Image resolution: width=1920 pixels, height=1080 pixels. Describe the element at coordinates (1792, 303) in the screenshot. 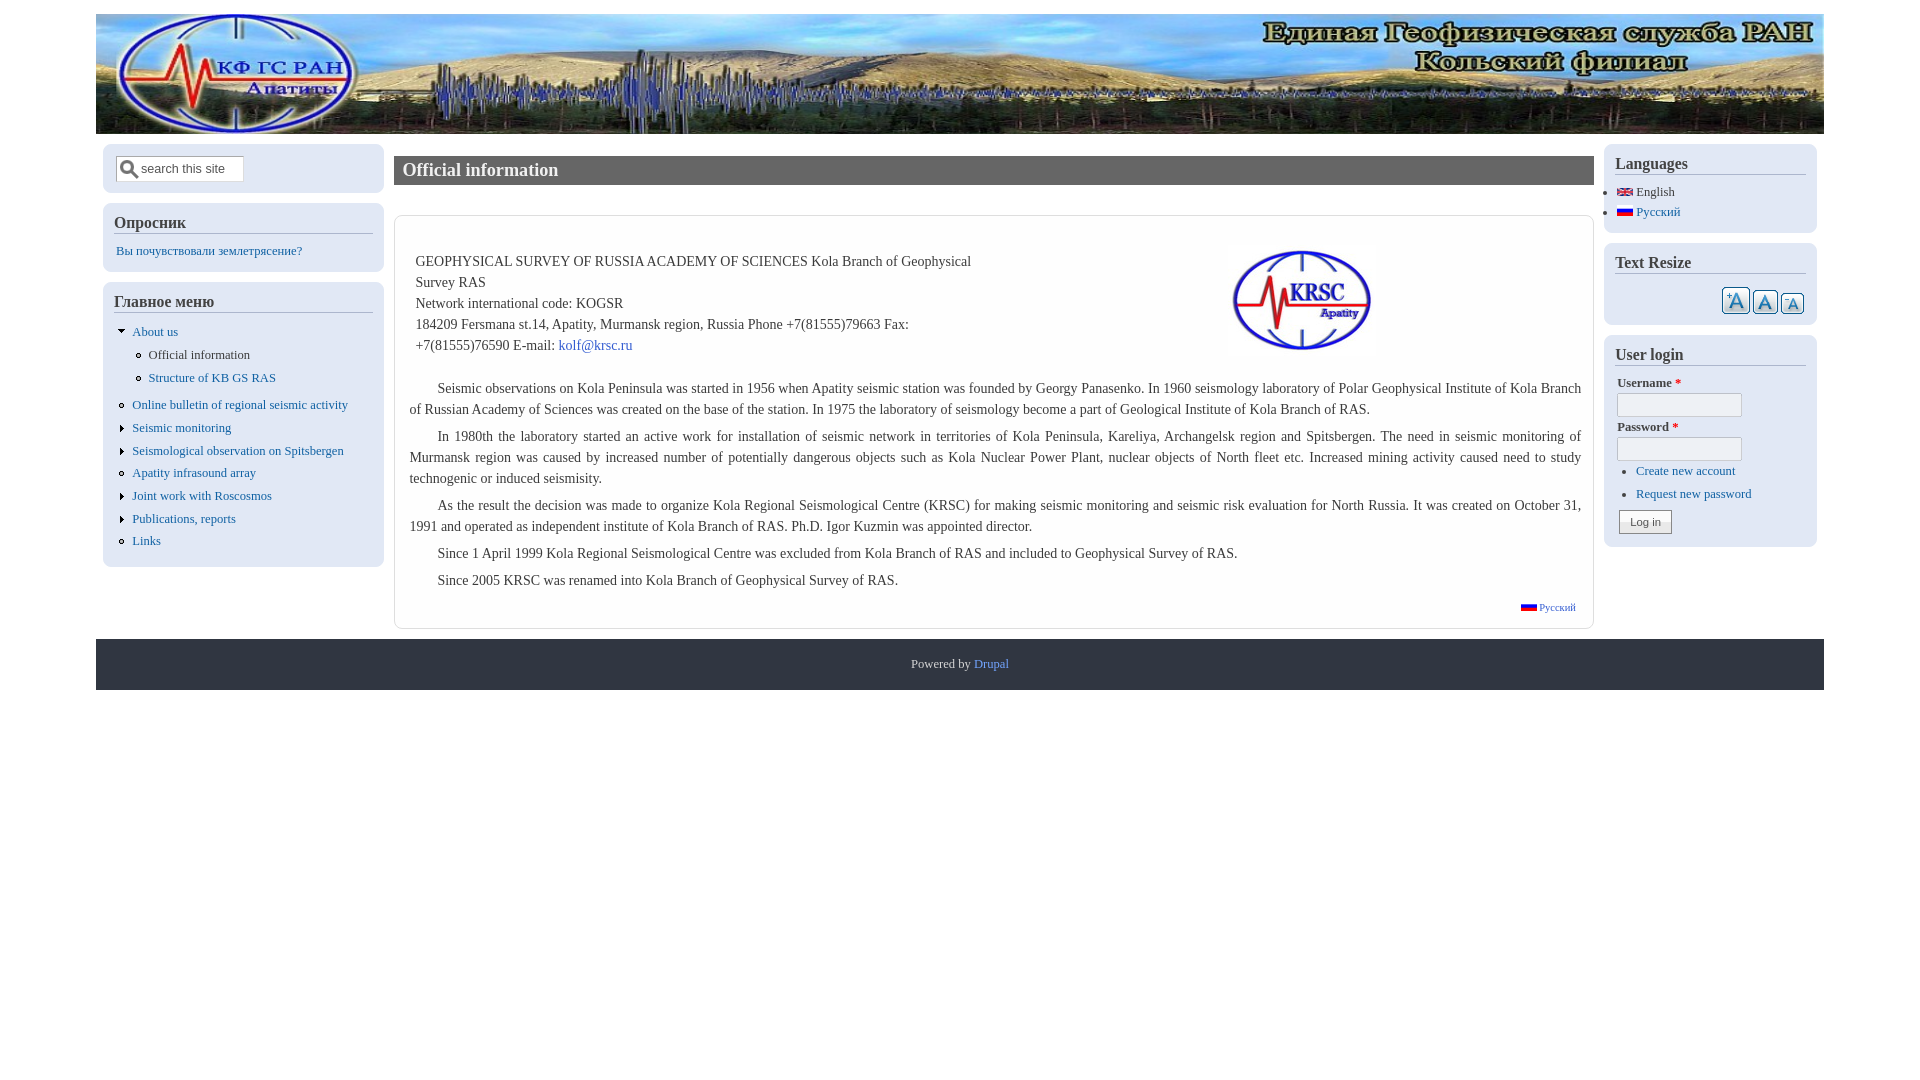

I see `A` at that location.